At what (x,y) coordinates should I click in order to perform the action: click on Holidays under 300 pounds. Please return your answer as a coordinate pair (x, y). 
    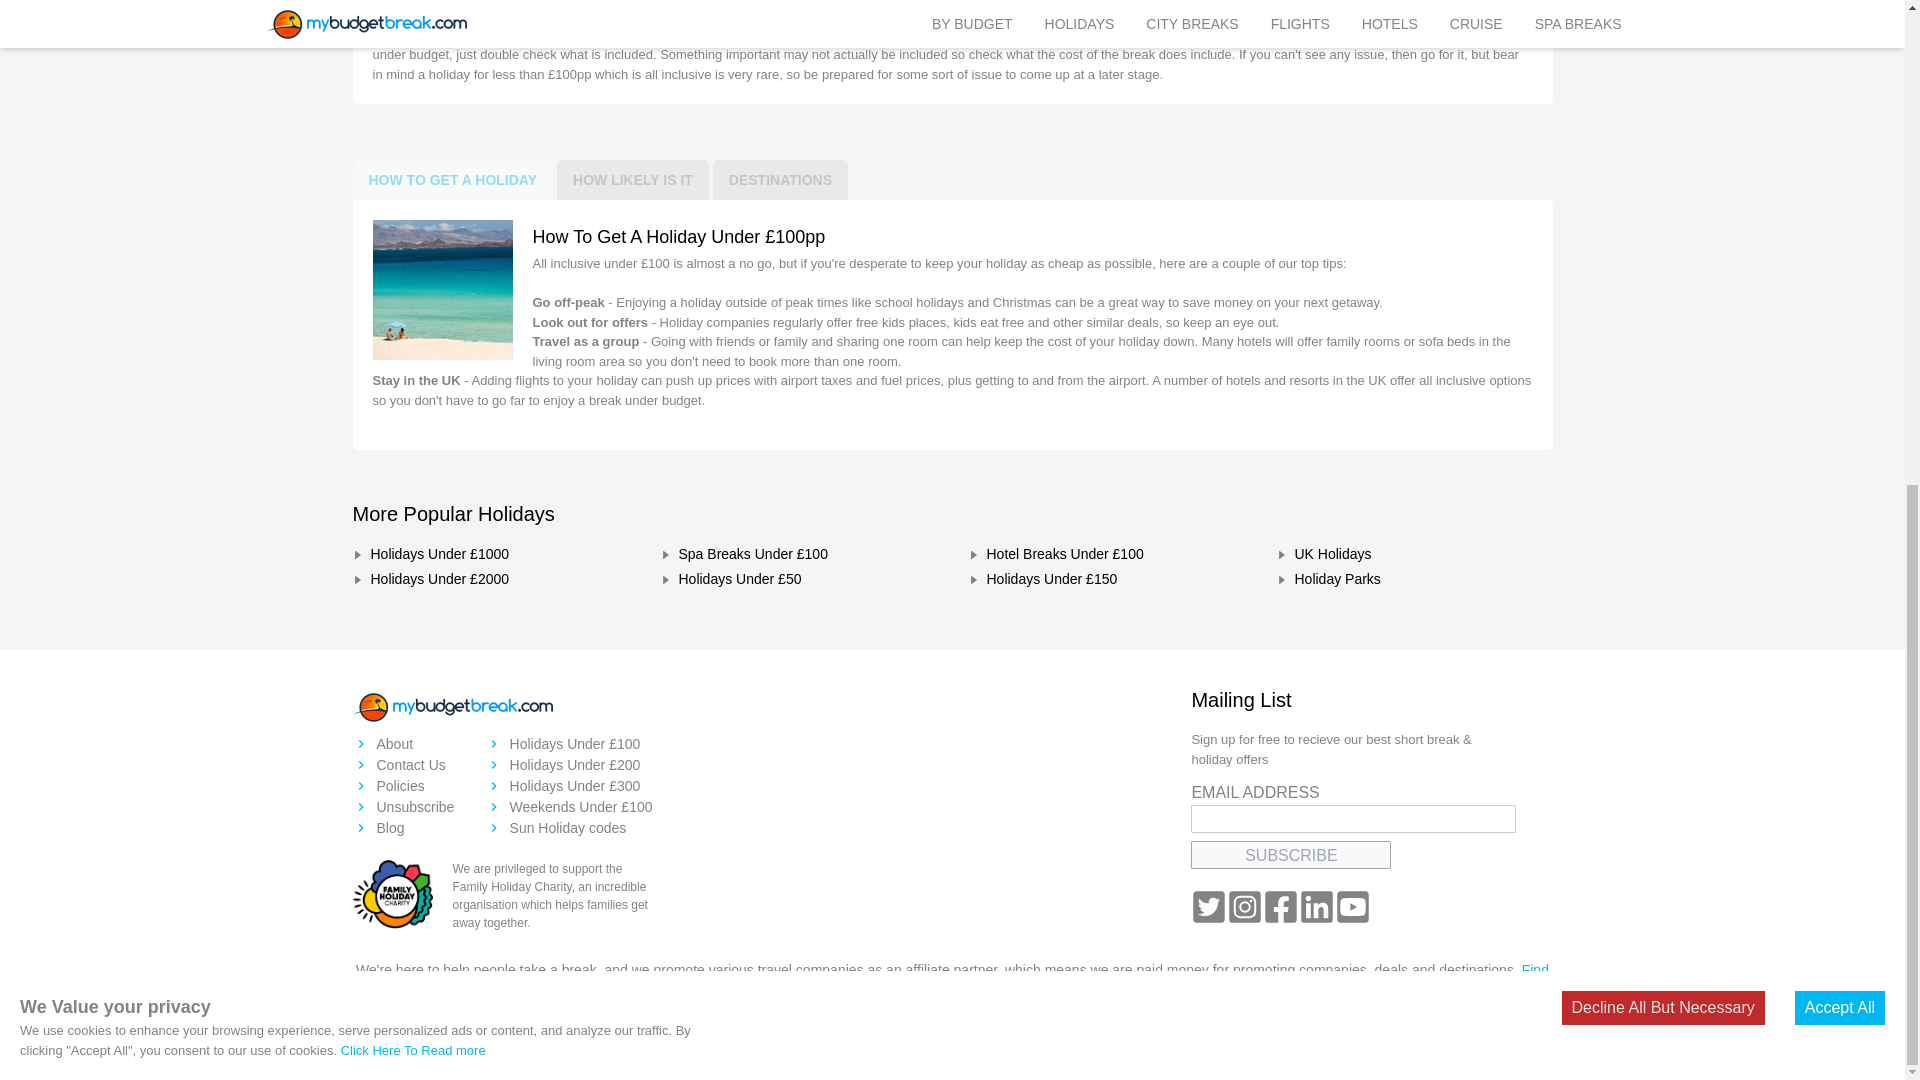
    Looking at the image, I should click on (568, 786).